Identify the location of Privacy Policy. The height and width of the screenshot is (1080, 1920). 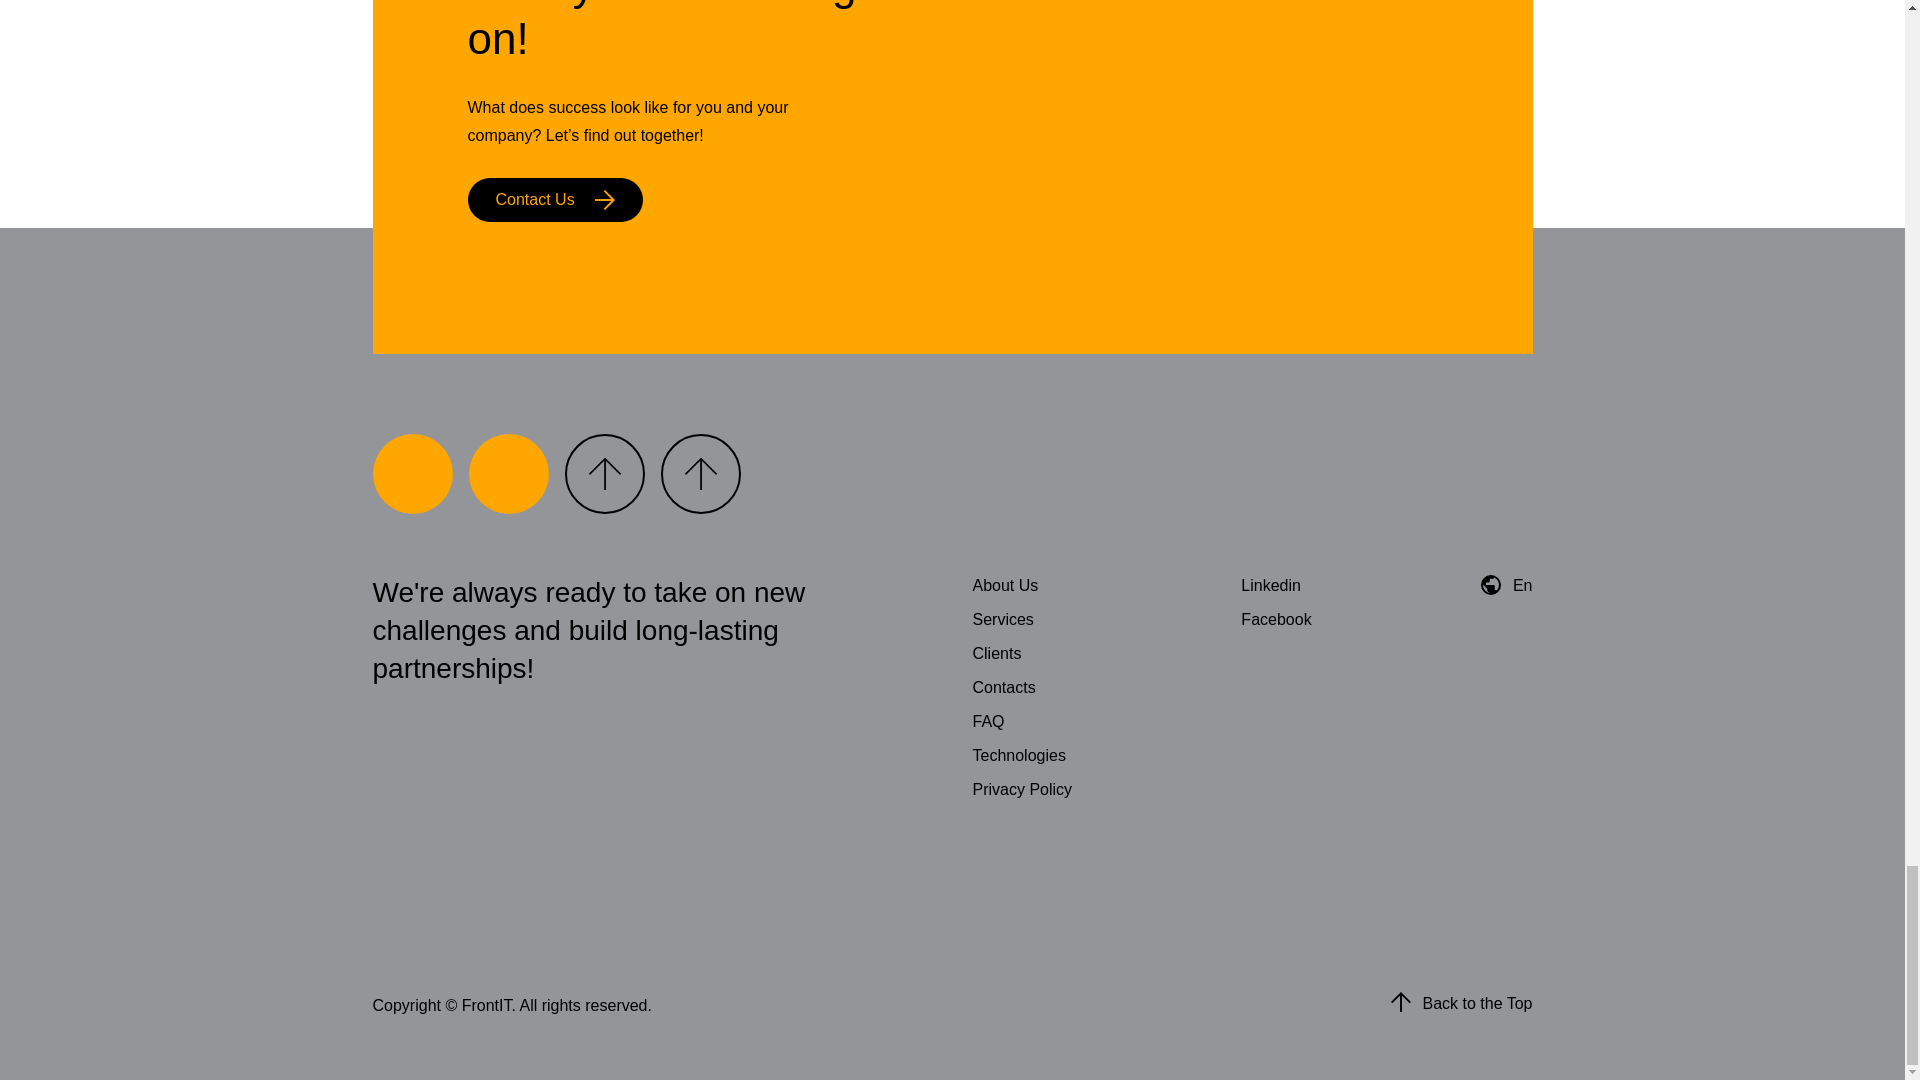
(1021, 789).